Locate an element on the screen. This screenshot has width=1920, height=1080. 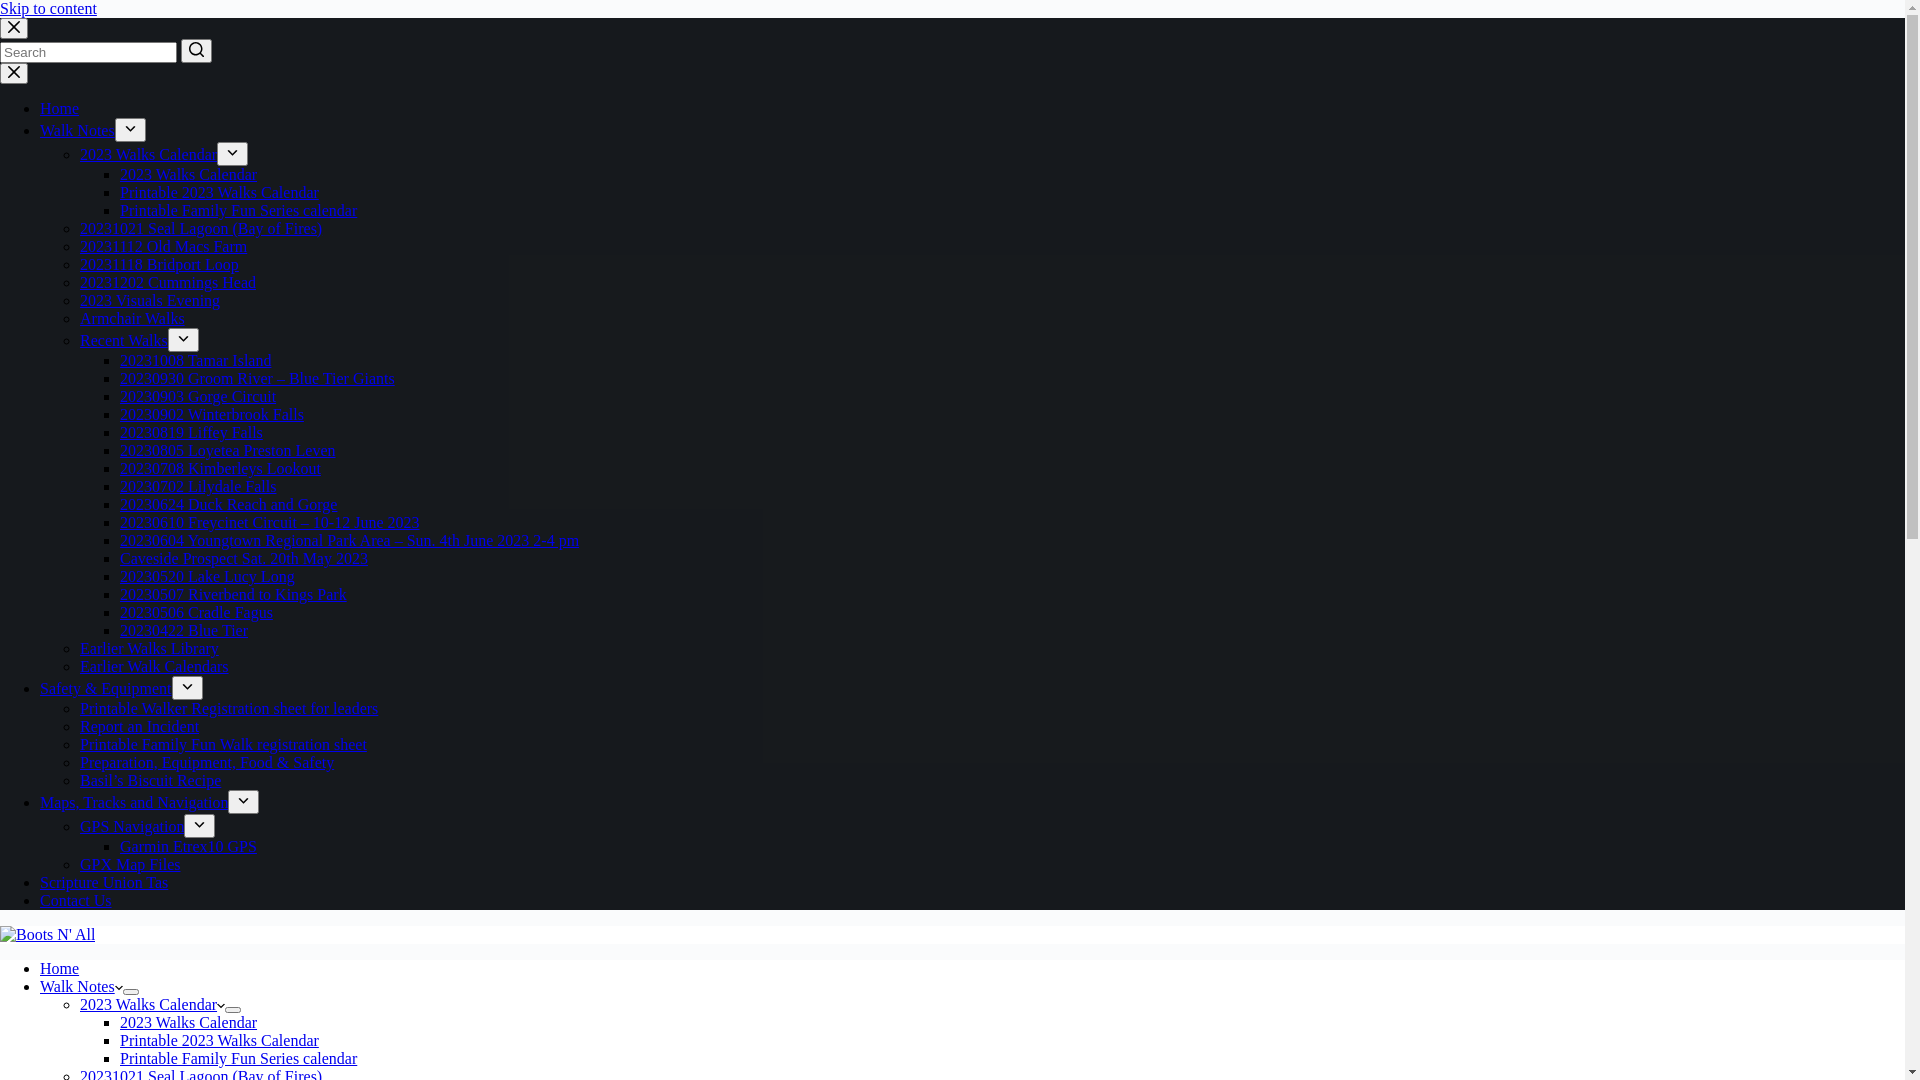
GPX Map Files is located at coordinates (130, 864).